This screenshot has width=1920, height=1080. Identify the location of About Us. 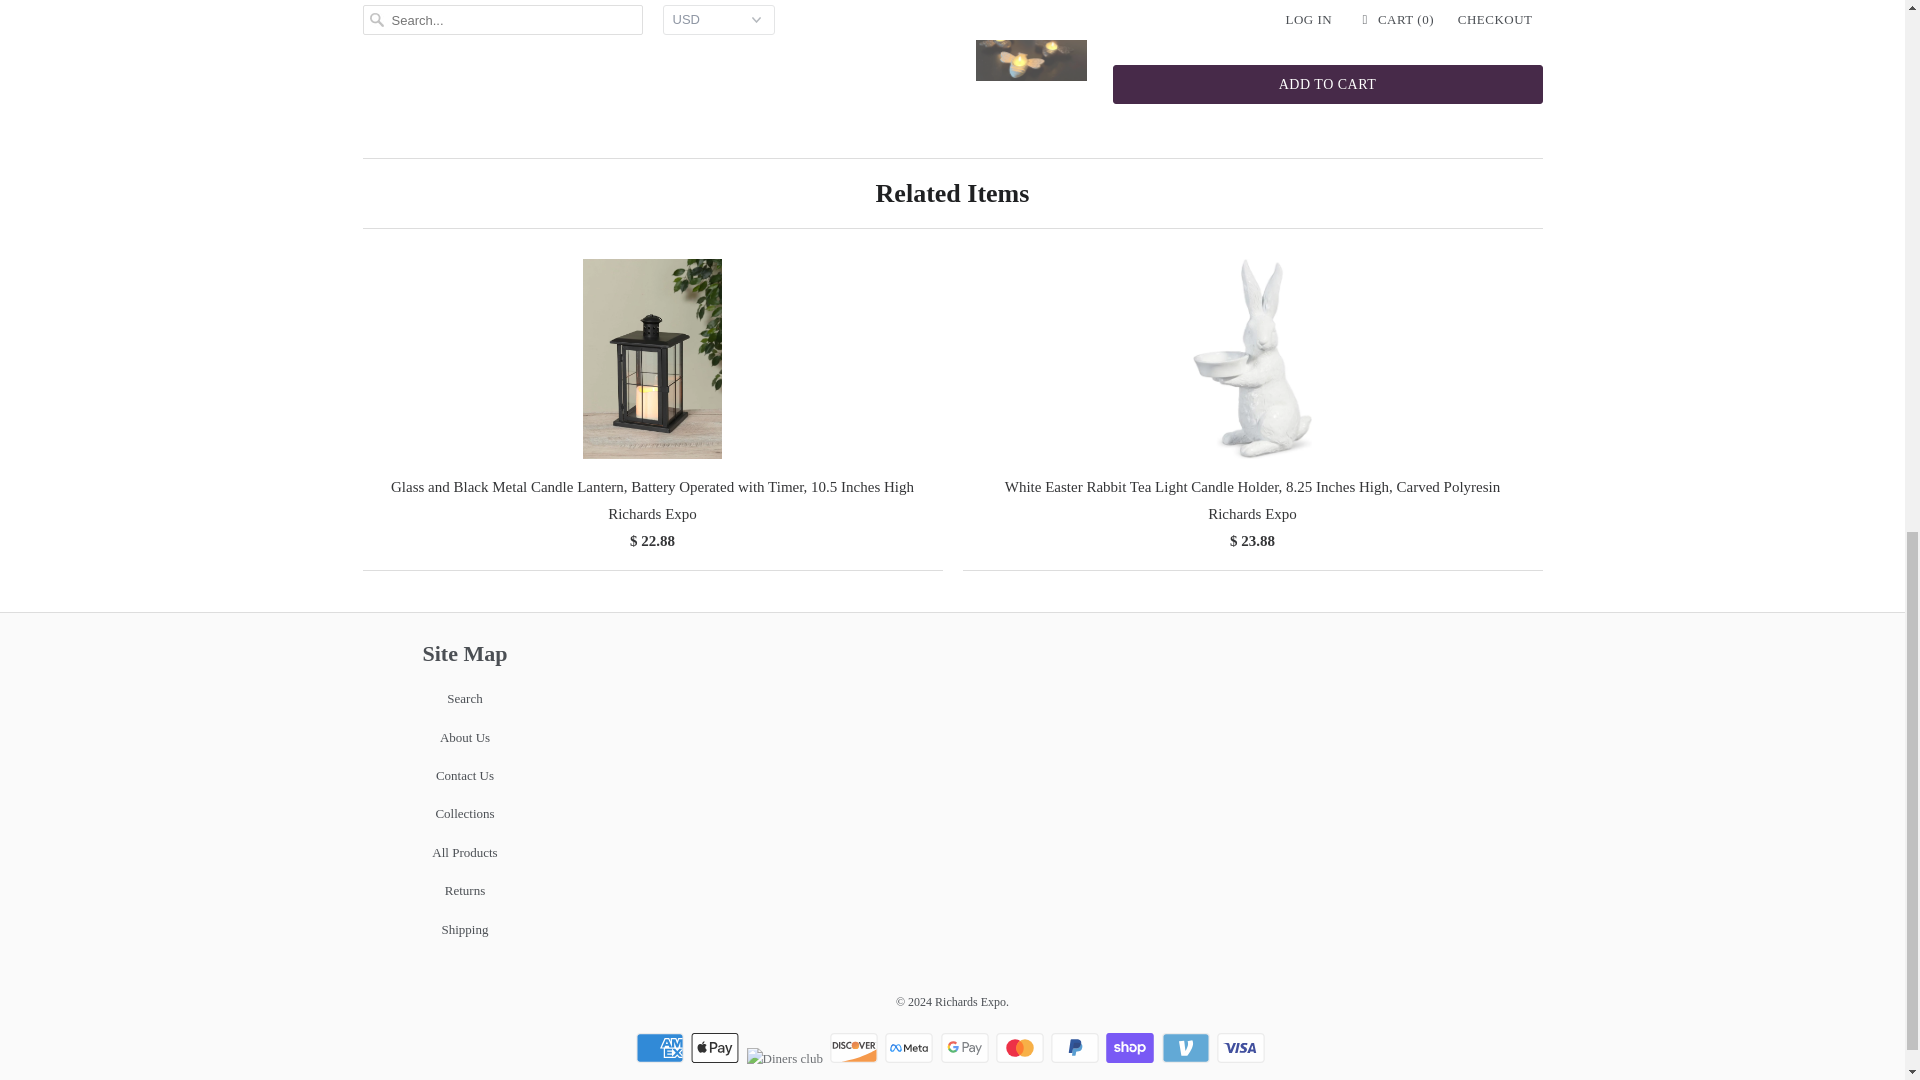
(464, 738).